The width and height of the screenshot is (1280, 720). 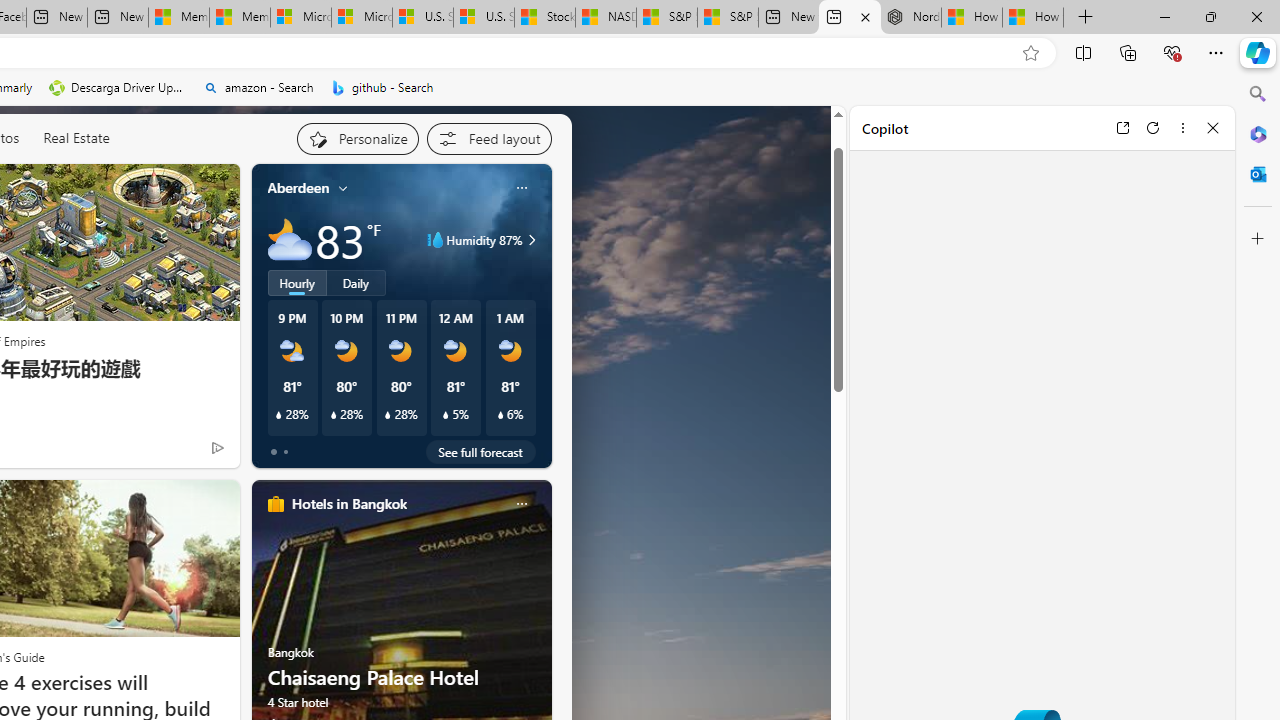 What do you see at coordinates (1122, 127) in the screenshot?
I see `Open link in new tab` at bounding box center [1122, 127].